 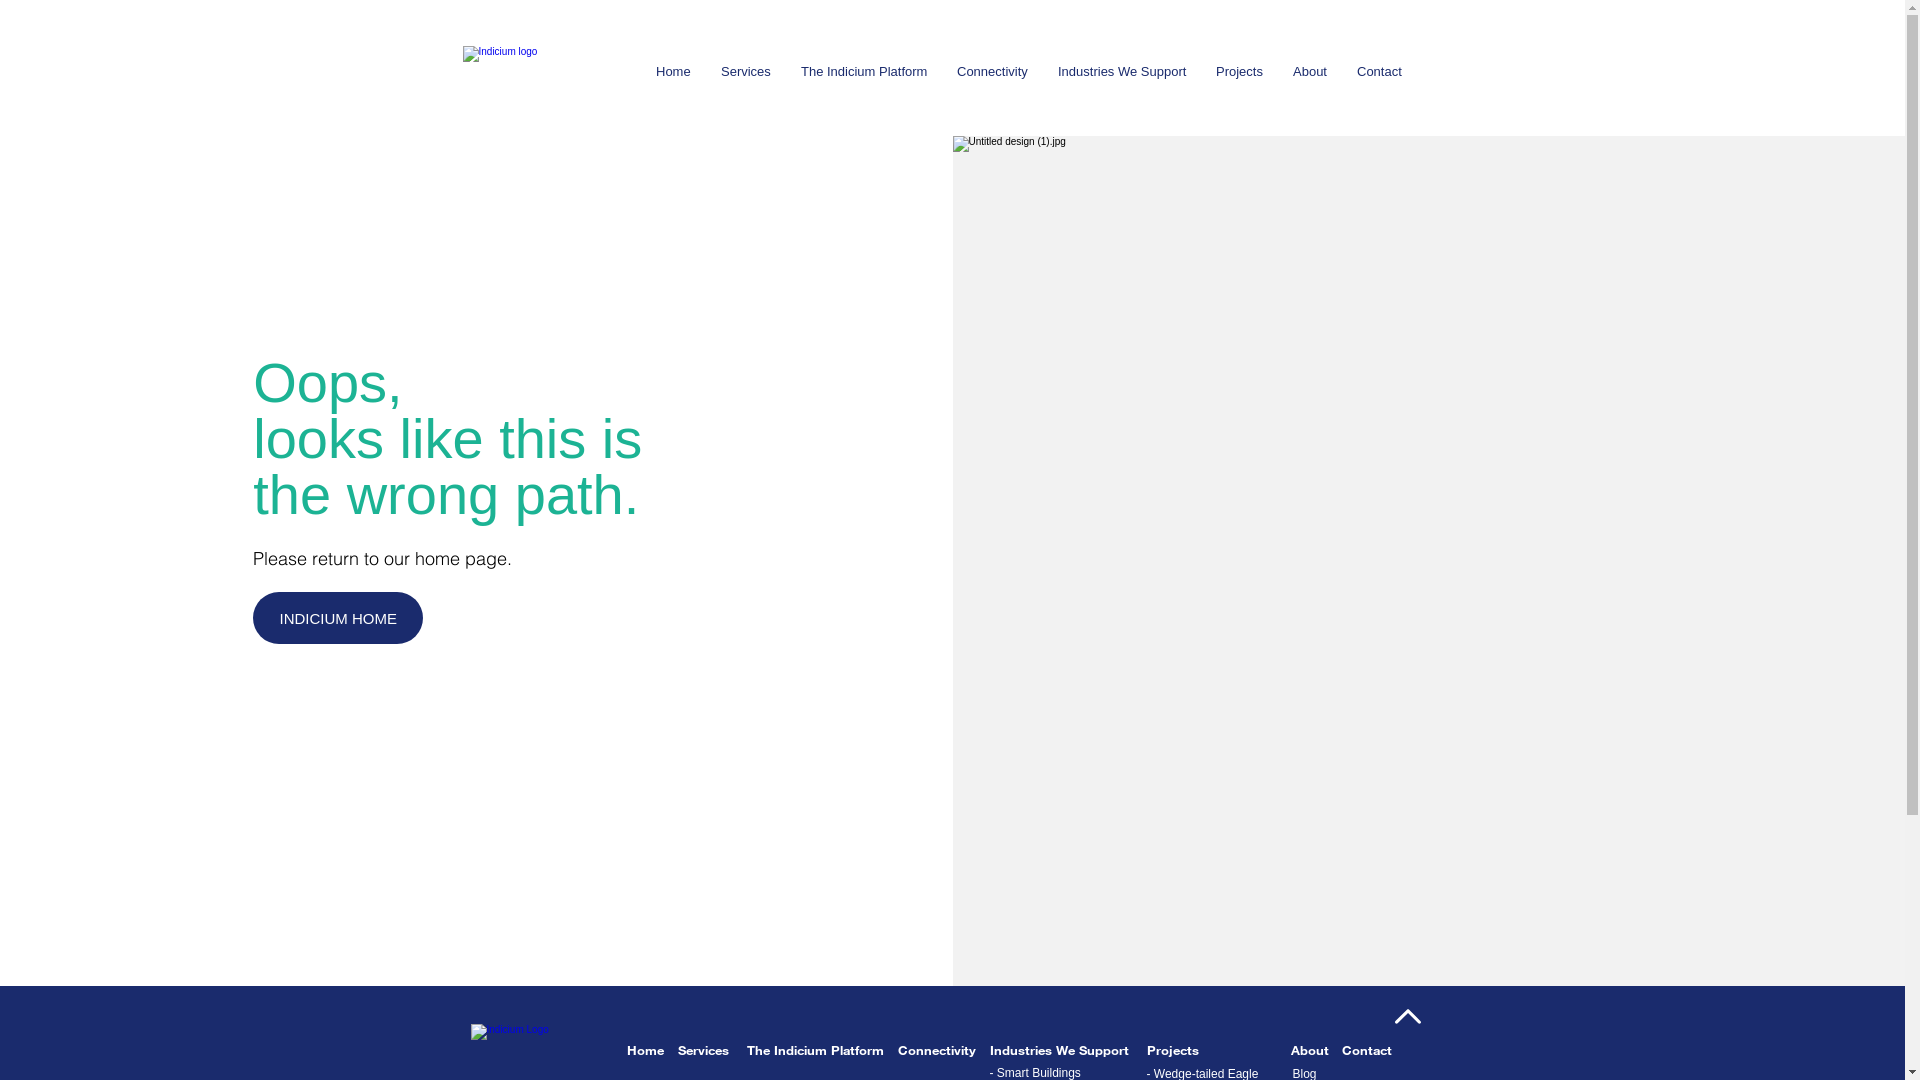 What do you see at coordinates (674, 71) in the screenshot?
I see `Home` at bounding box center [674, 71].